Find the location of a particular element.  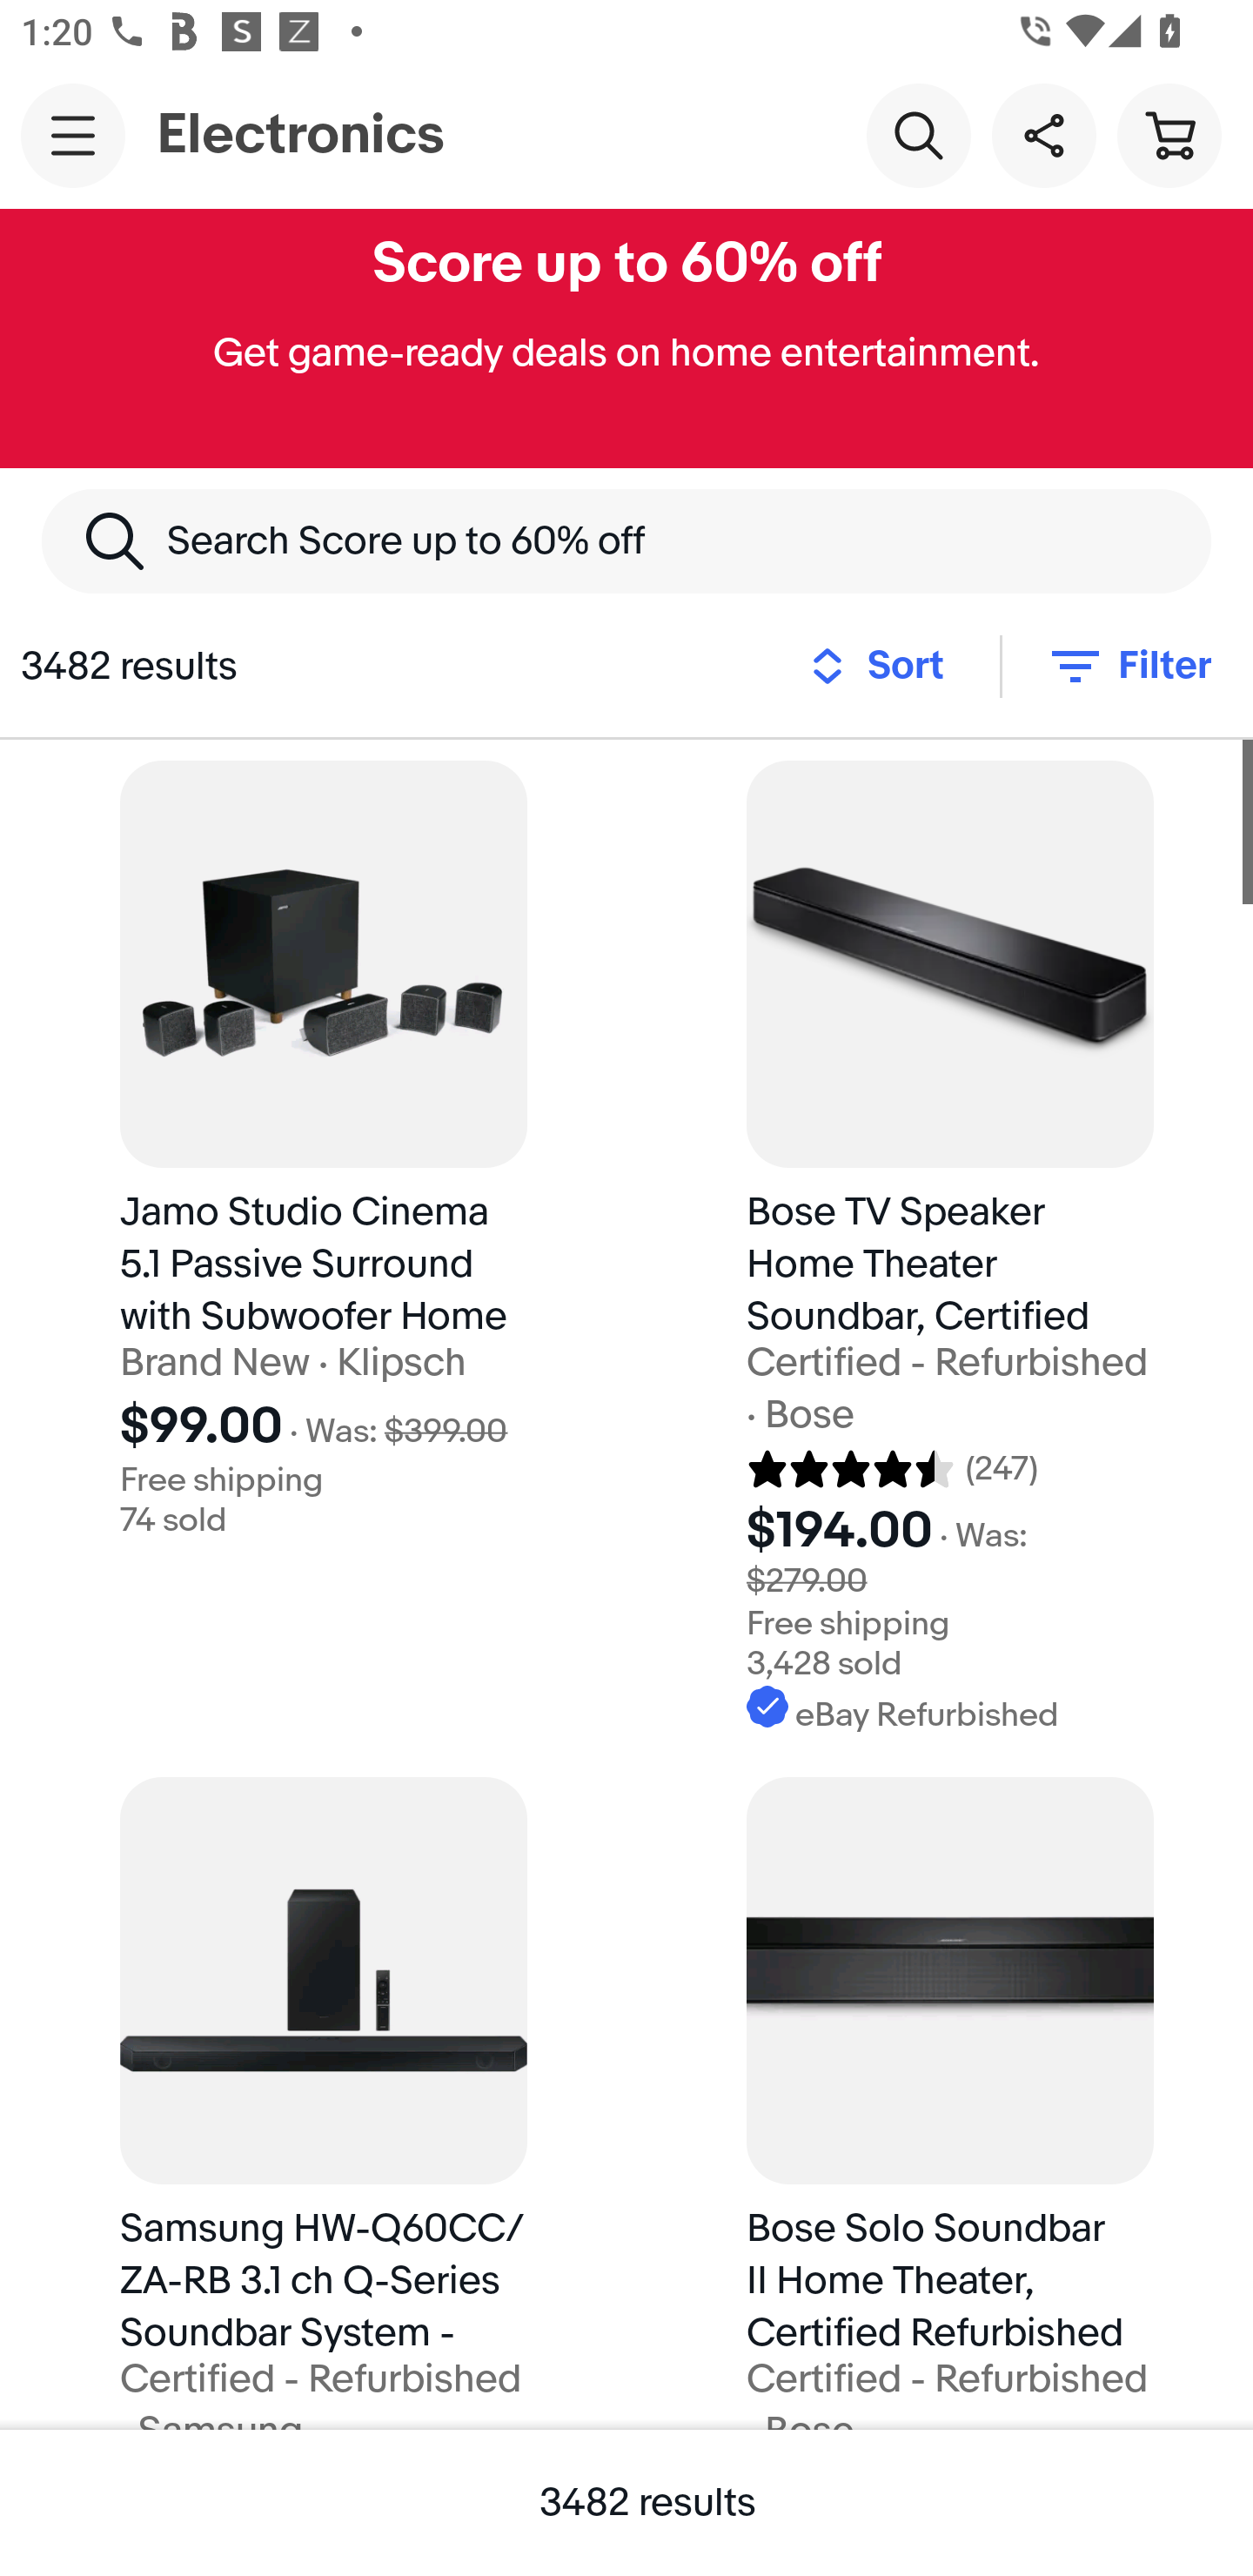

Search is located at coordinates (918, 134).